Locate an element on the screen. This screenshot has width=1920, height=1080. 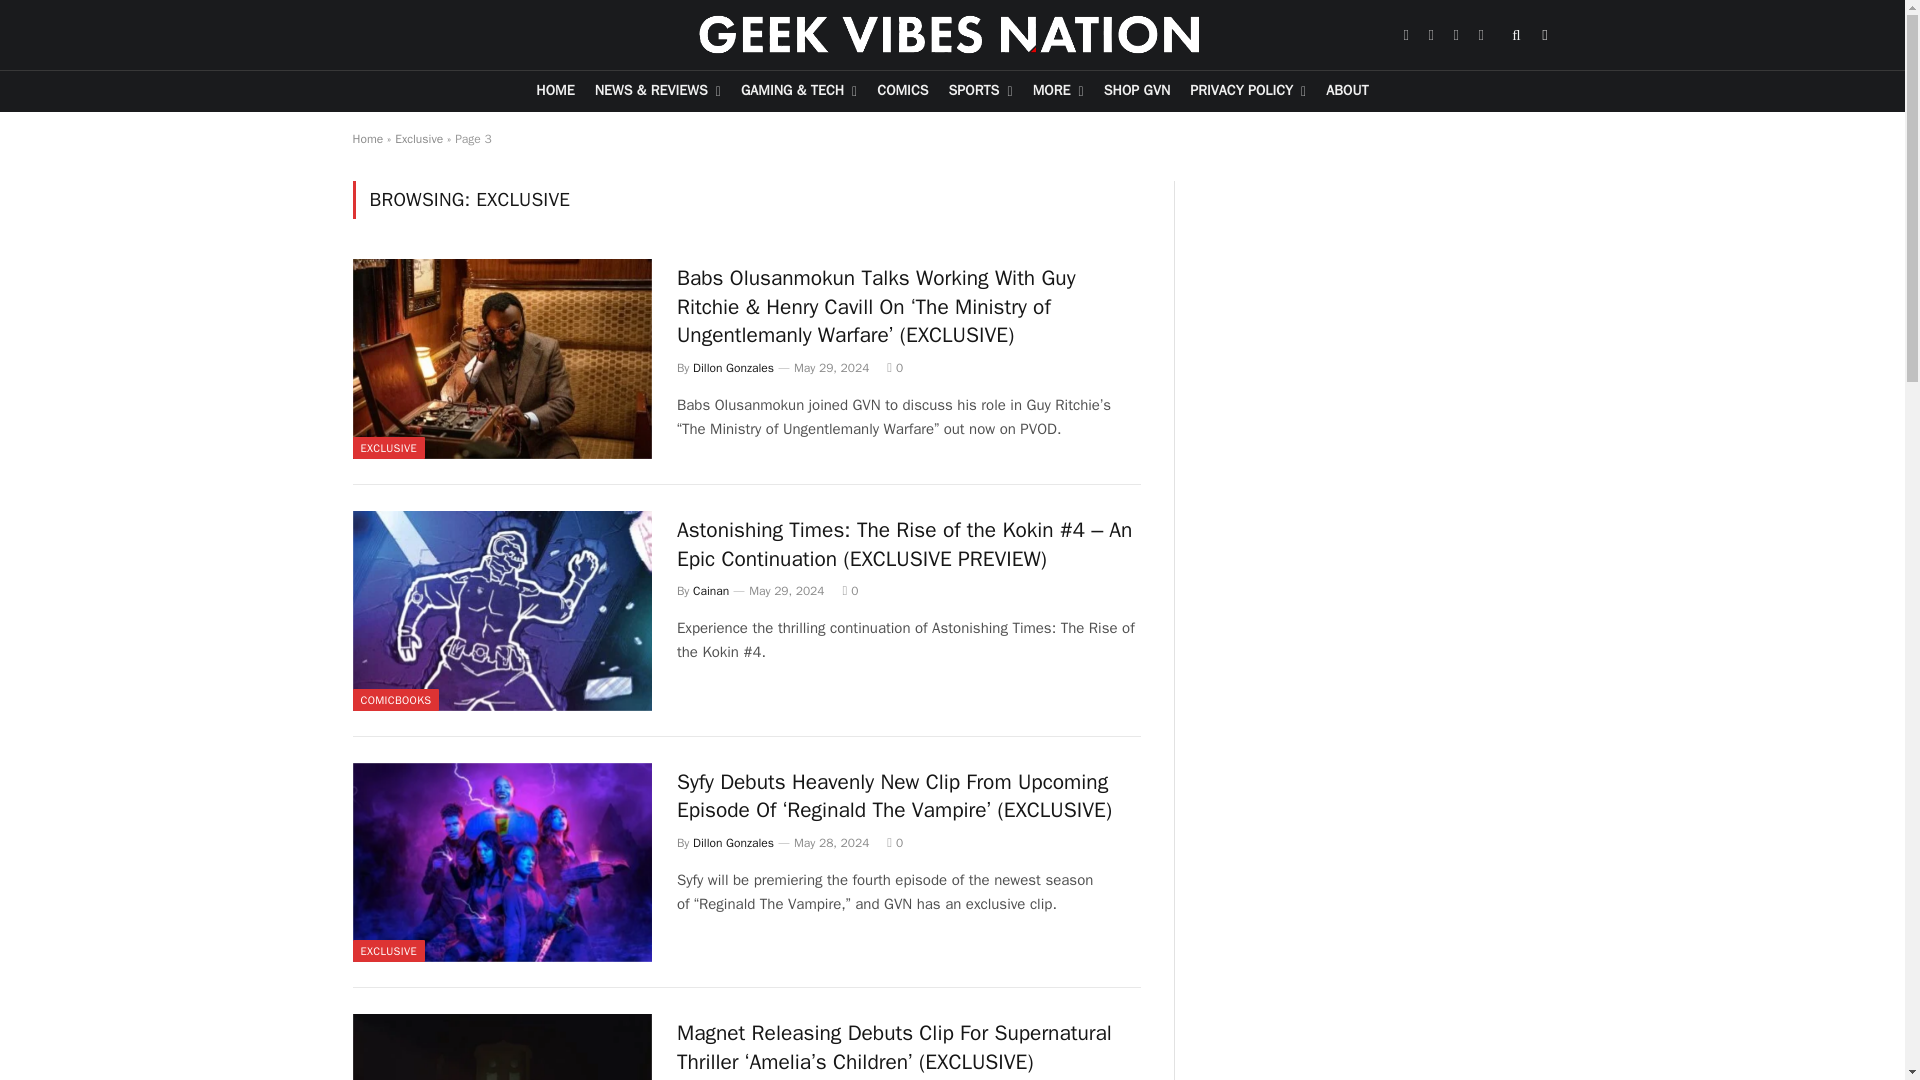
Posts by Dillon Gonzales is located at coordinates (733, 367).